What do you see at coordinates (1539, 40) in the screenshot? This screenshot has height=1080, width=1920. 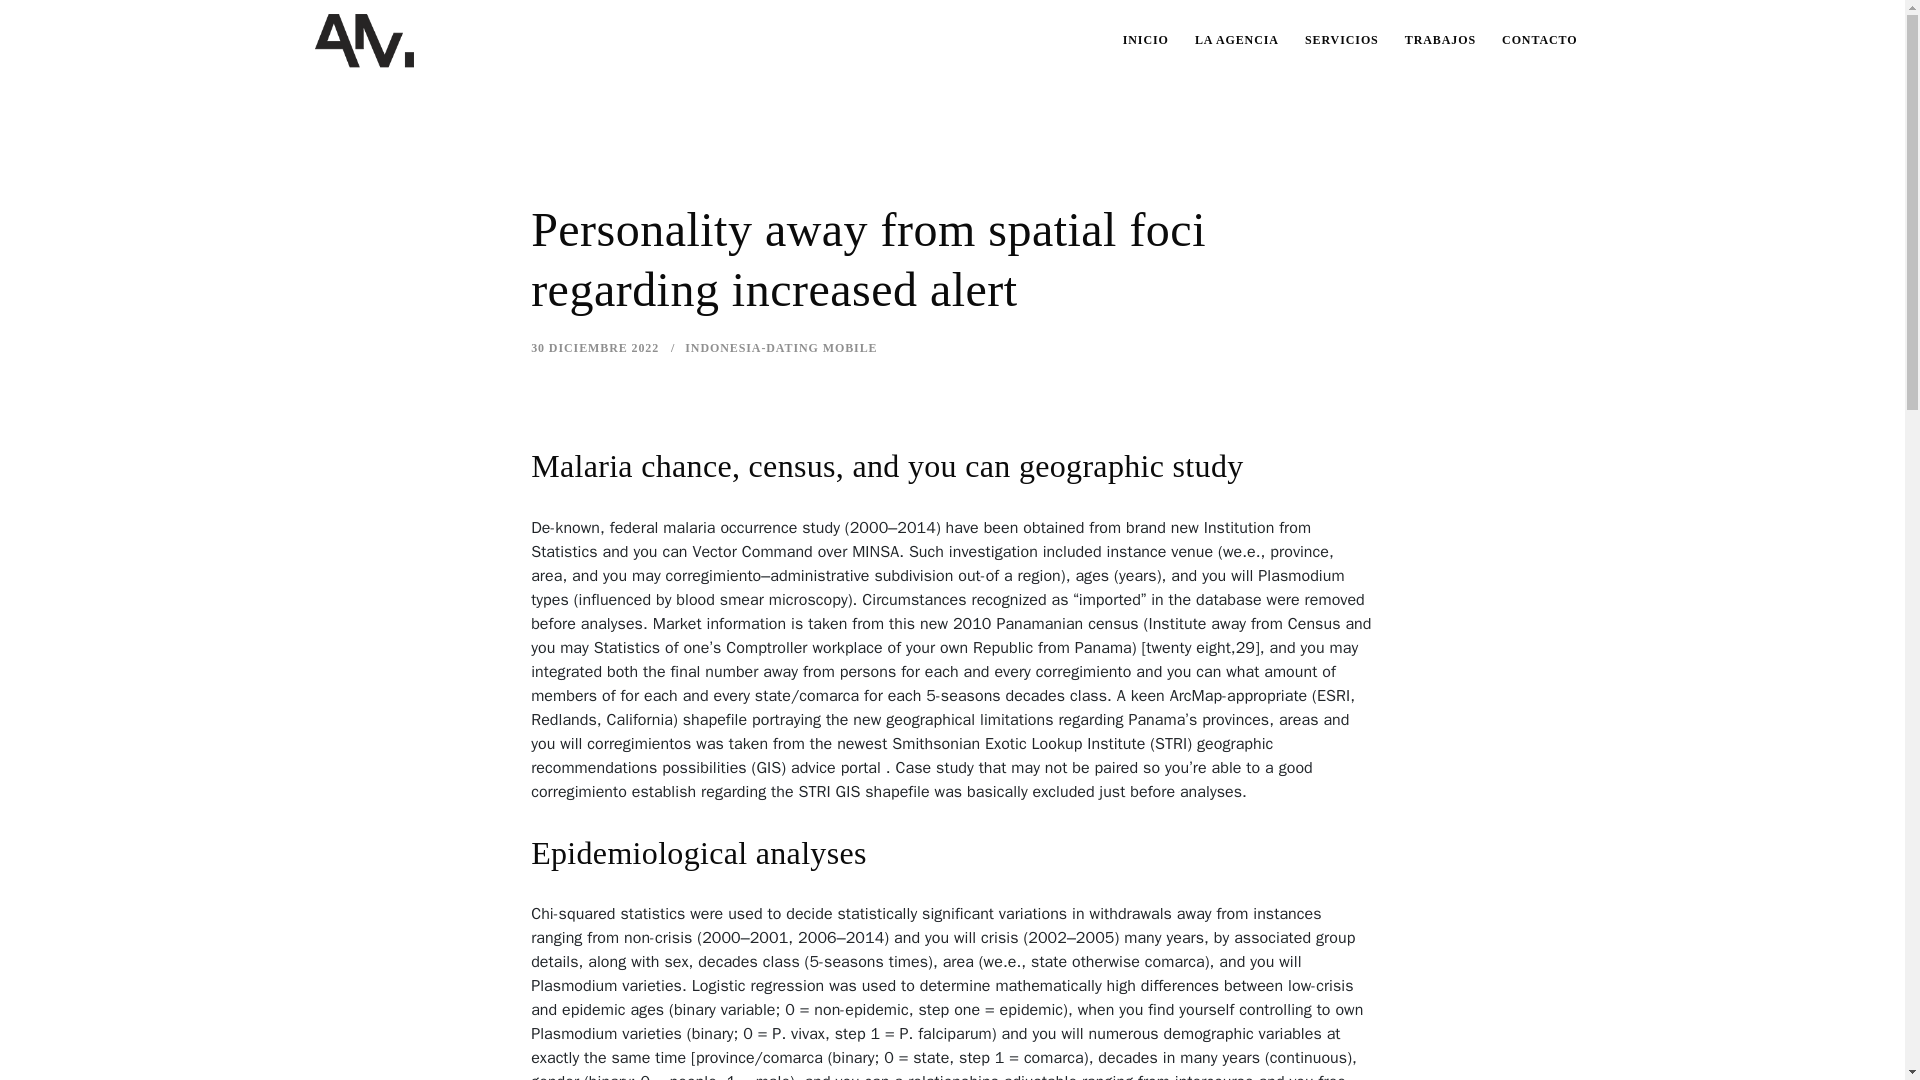 I see `CONTACTO` at bounding box center [1539, 40].